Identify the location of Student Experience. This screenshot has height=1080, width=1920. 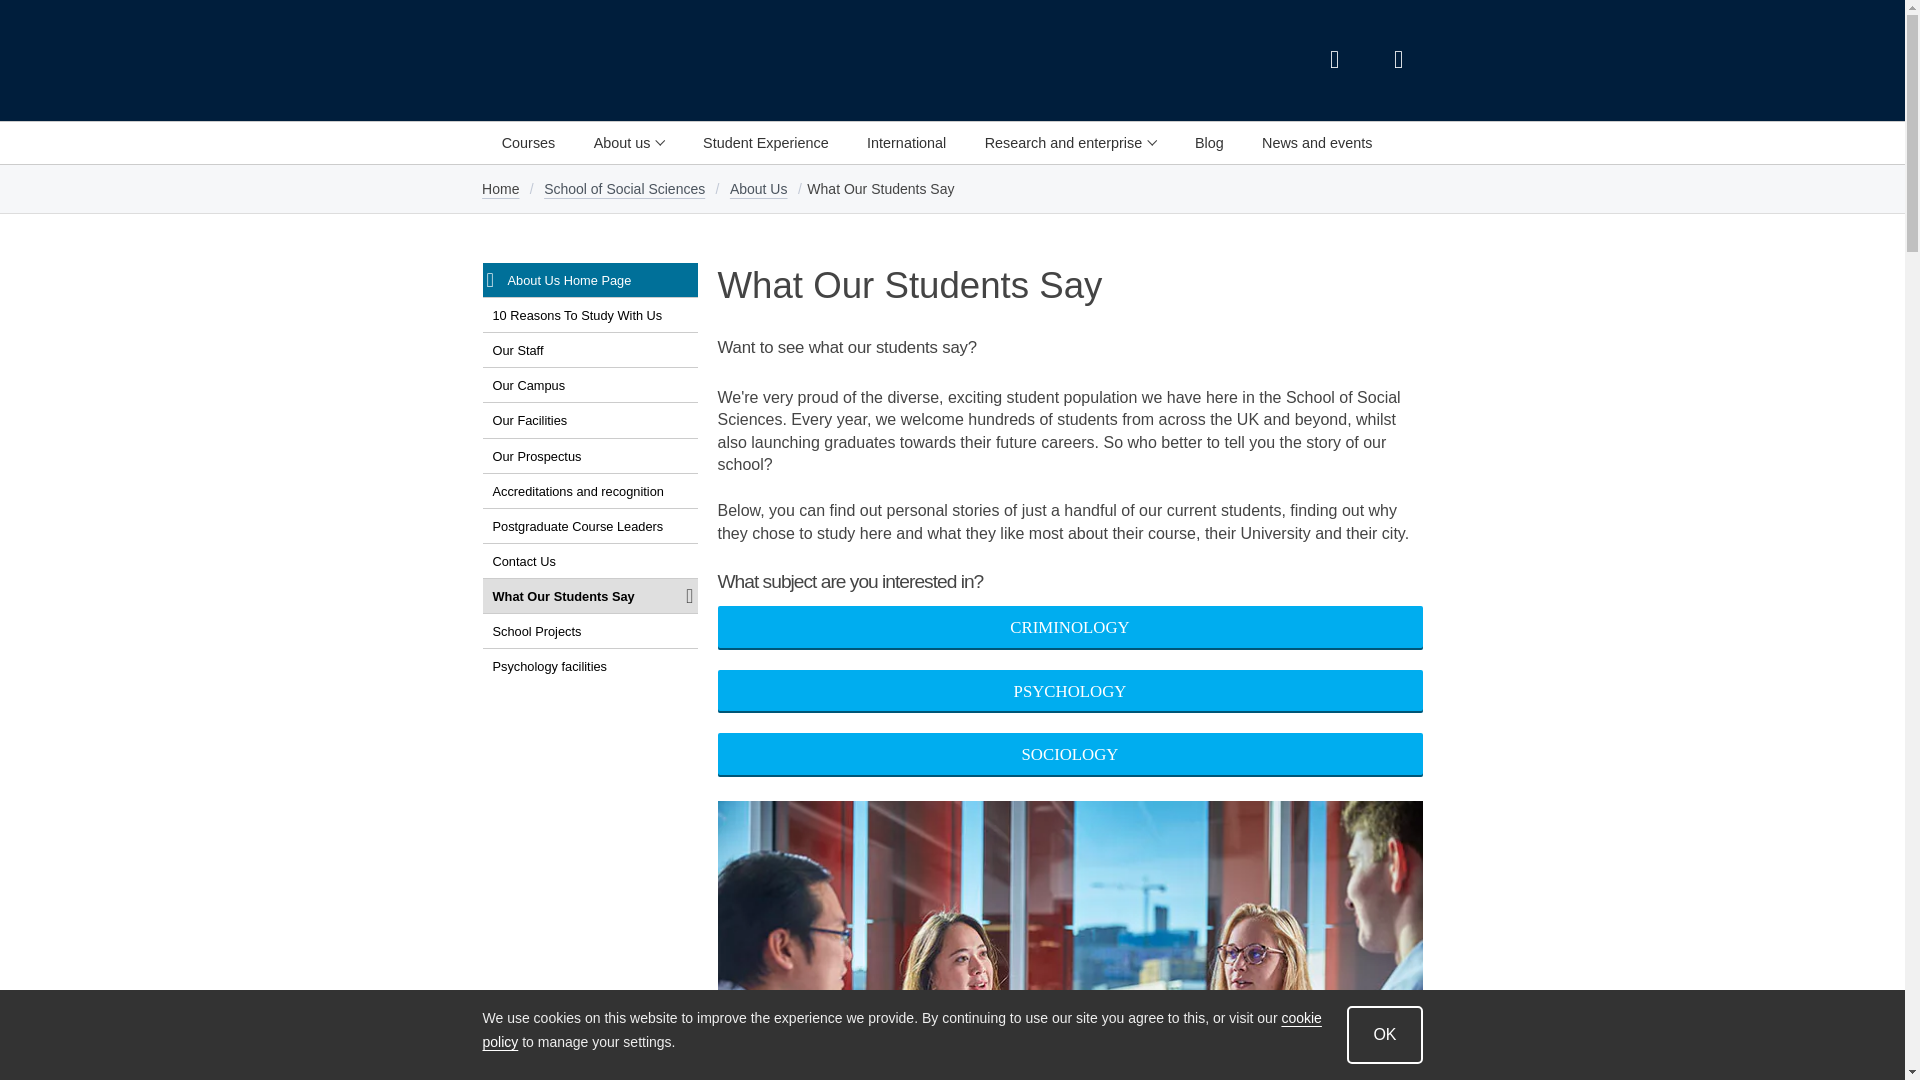
(766, 143).